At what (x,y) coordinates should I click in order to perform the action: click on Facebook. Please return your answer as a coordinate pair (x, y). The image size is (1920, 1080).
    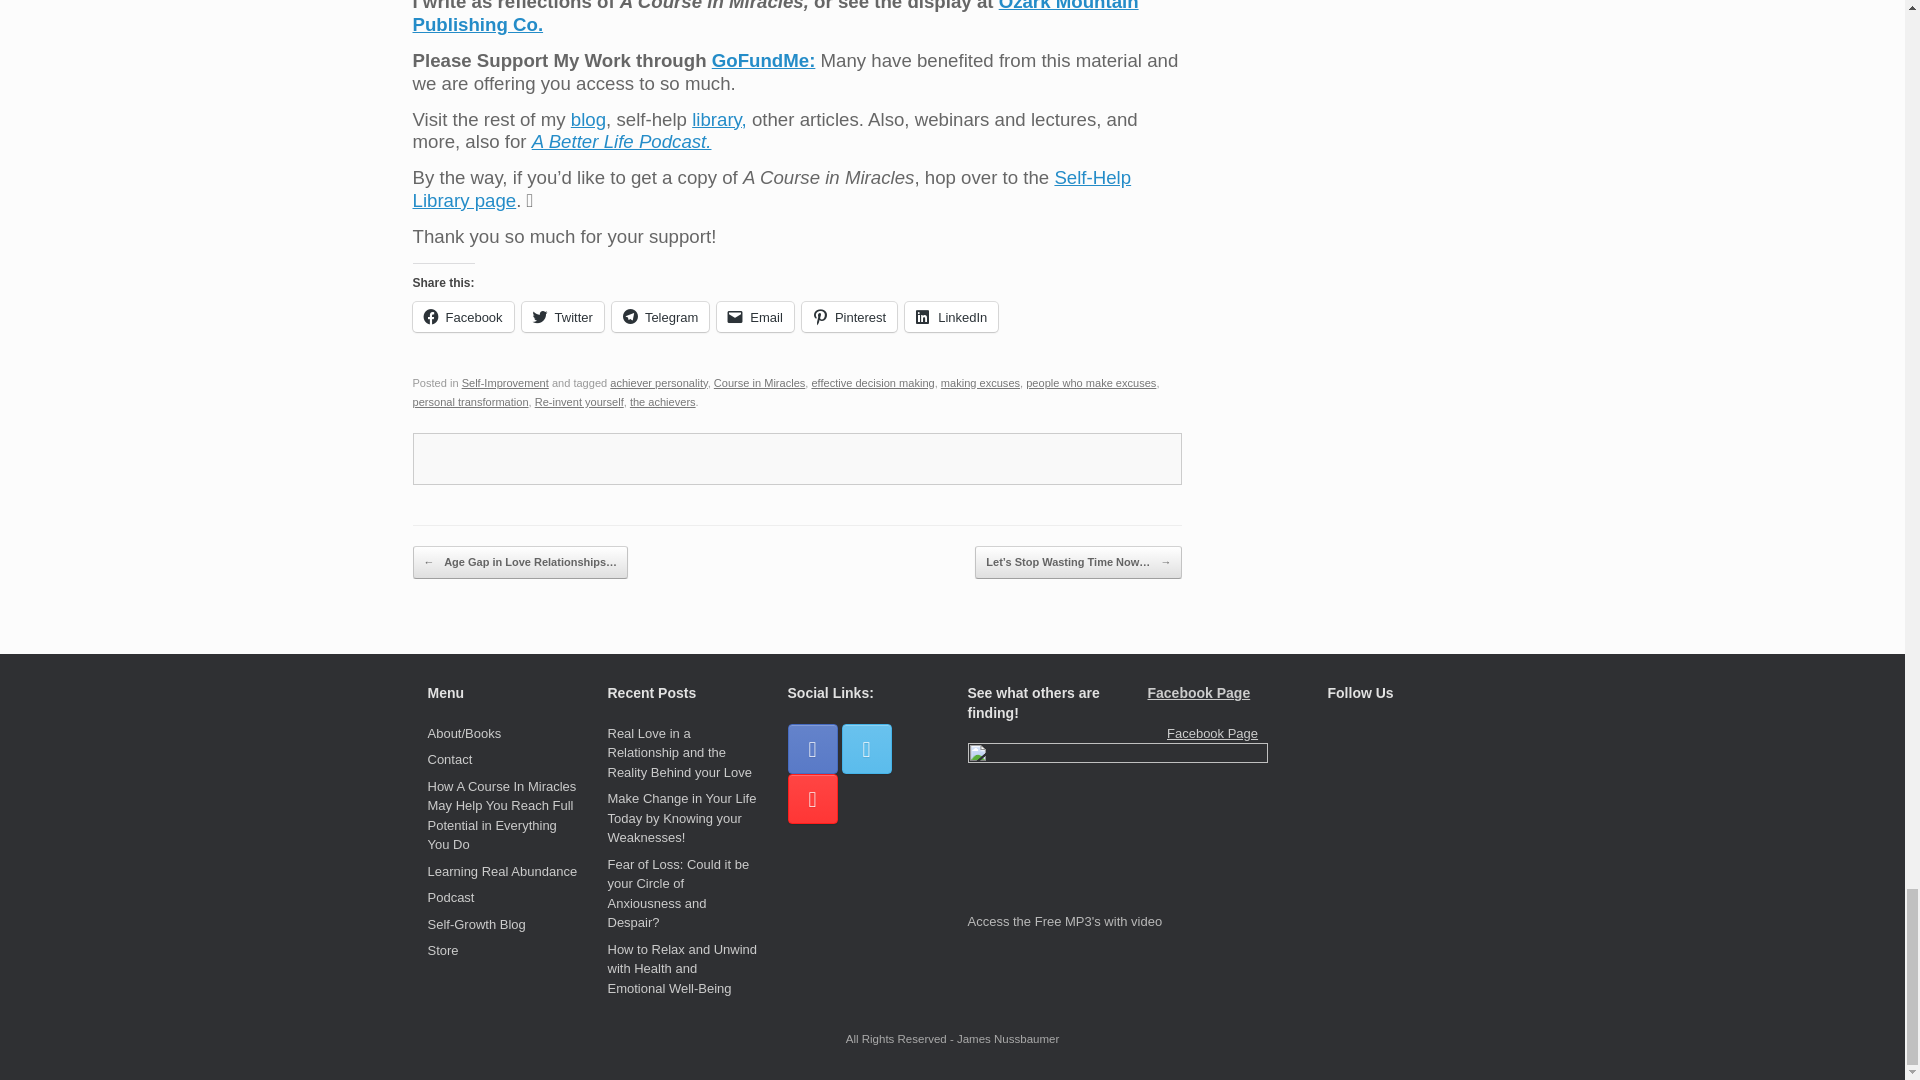
    Looking at the image, I should click on (462, 316).